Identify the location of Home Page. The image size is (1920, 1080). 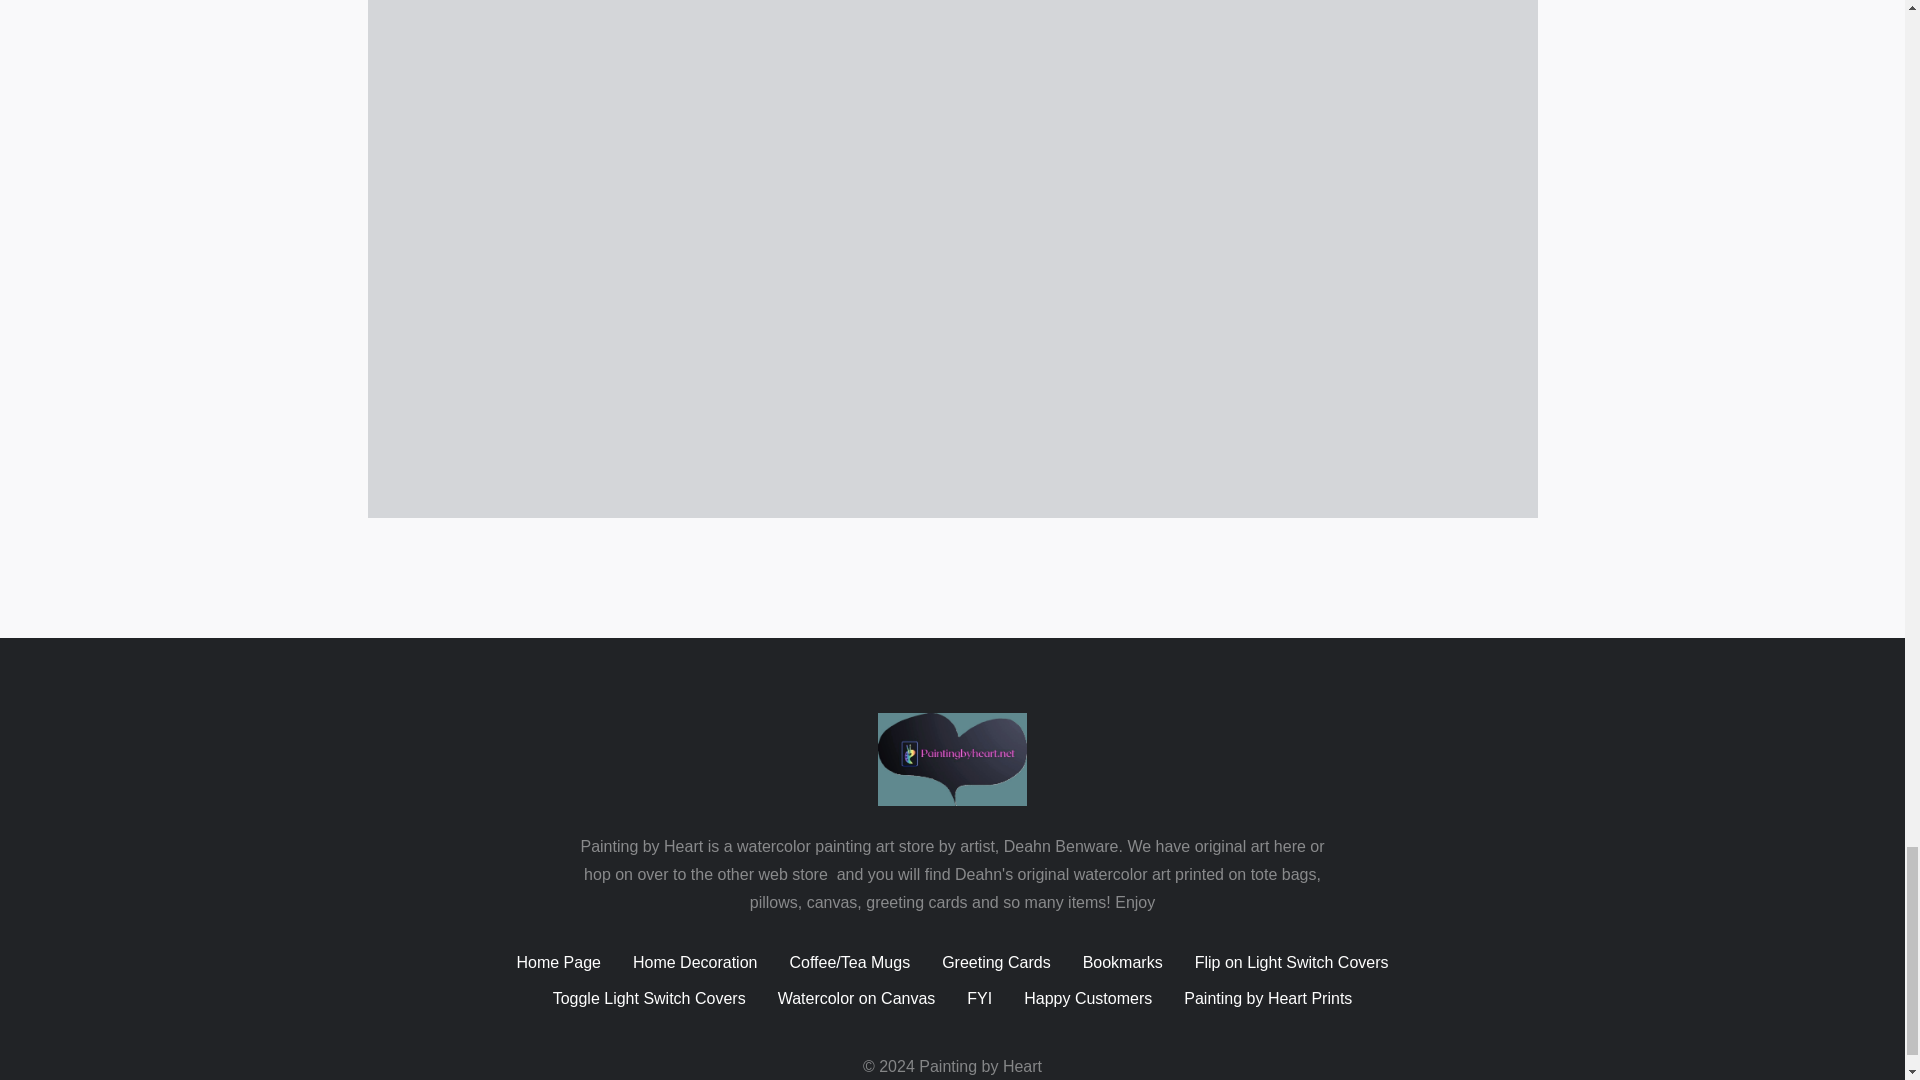
(558, 963).